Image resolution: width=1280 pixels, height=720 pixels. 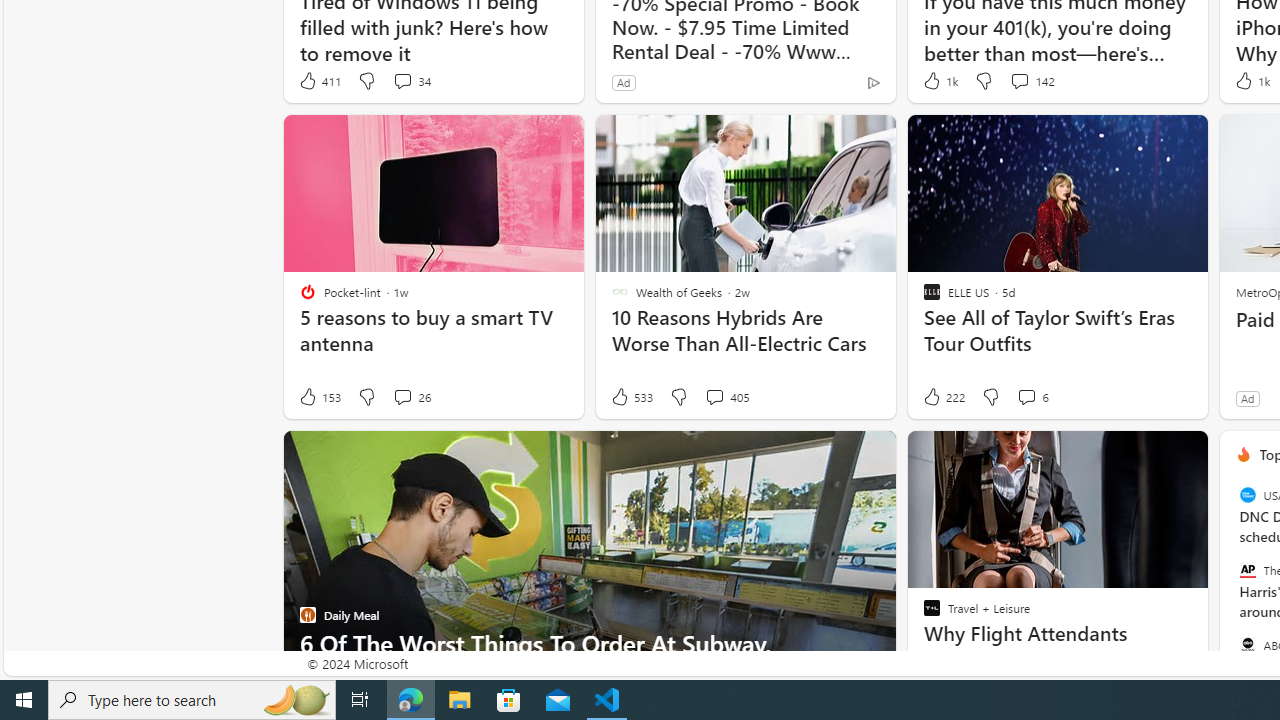 What do you see at coordinates (412, 80) in the screenshot?
I see `View comments 34 Comment` at bounding box center [412, 80].